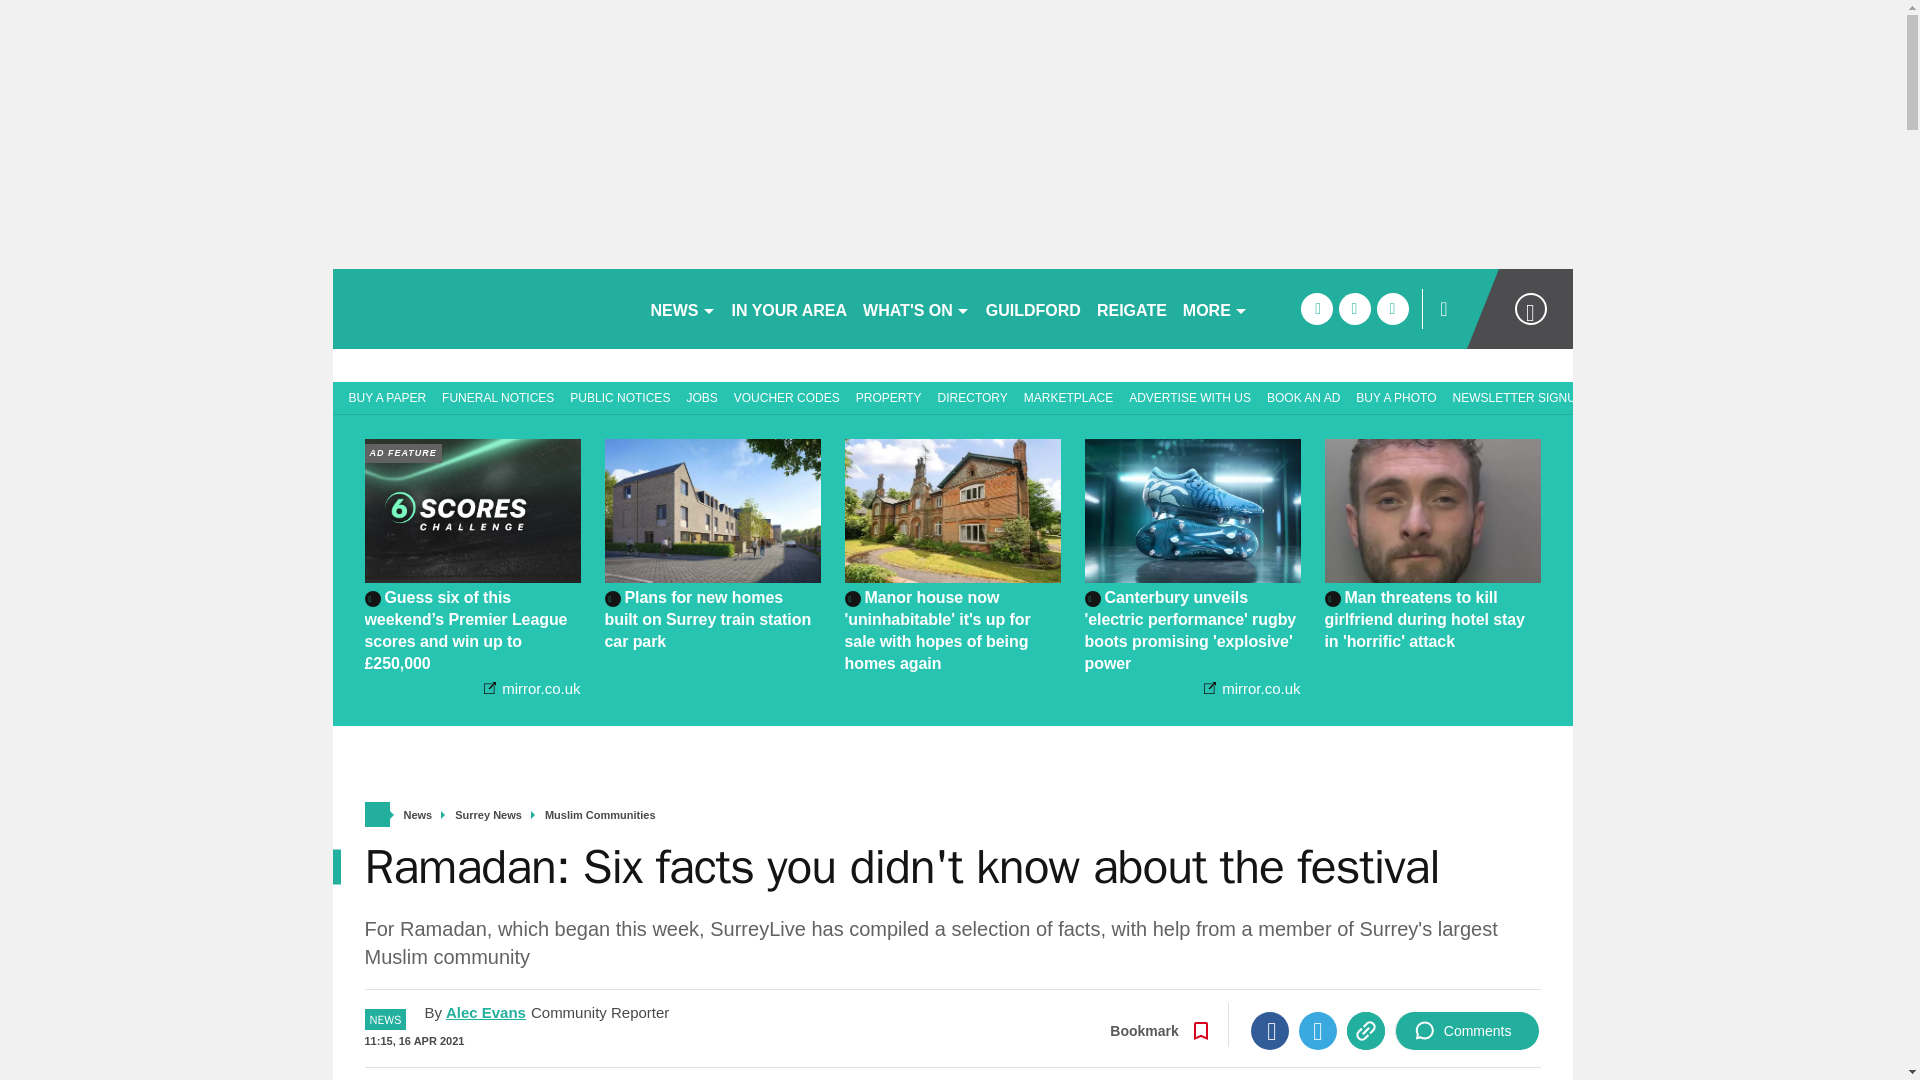  What do you see at coordinates (1392, 308) in the screenshot?
I see `instagram` at bounding box center [1392, 308].